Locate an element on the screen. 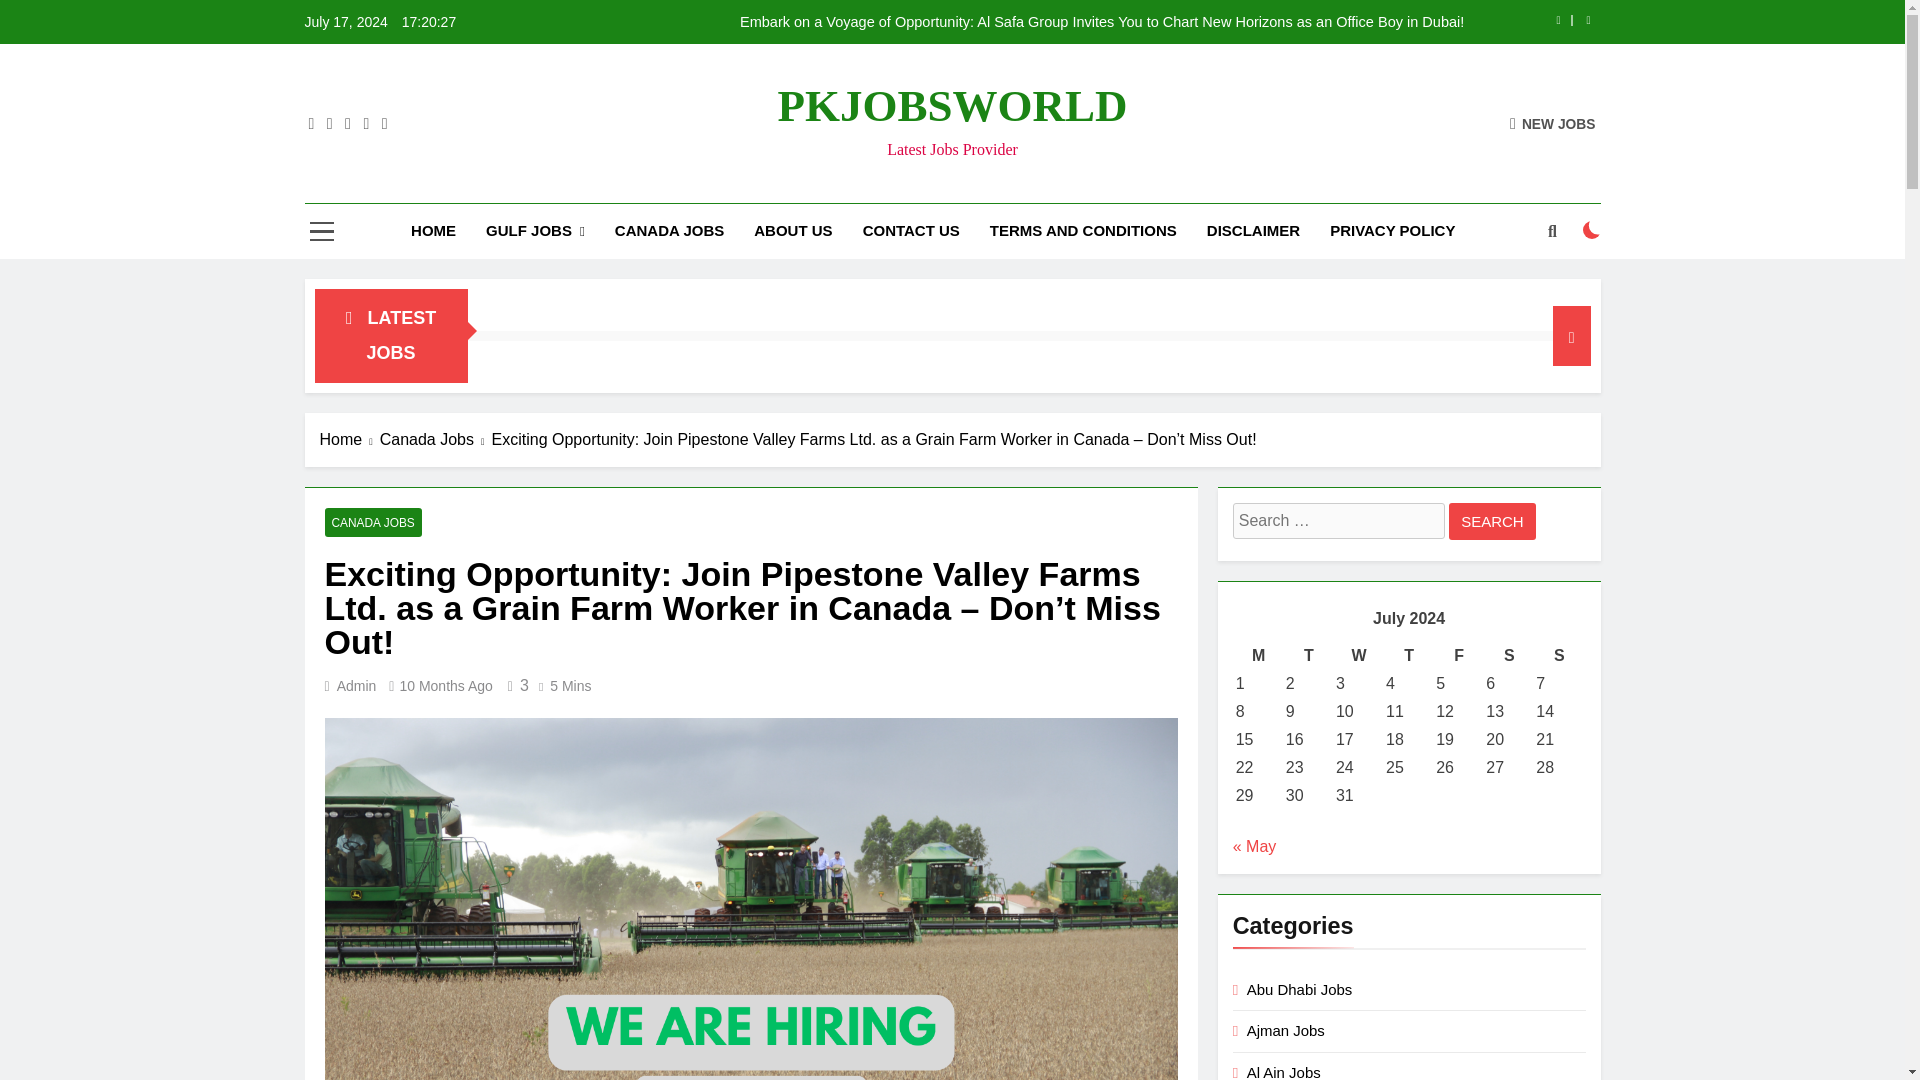 This screenshot has width=1920, height=1080. Monday is located at coordinates (1258, 655).